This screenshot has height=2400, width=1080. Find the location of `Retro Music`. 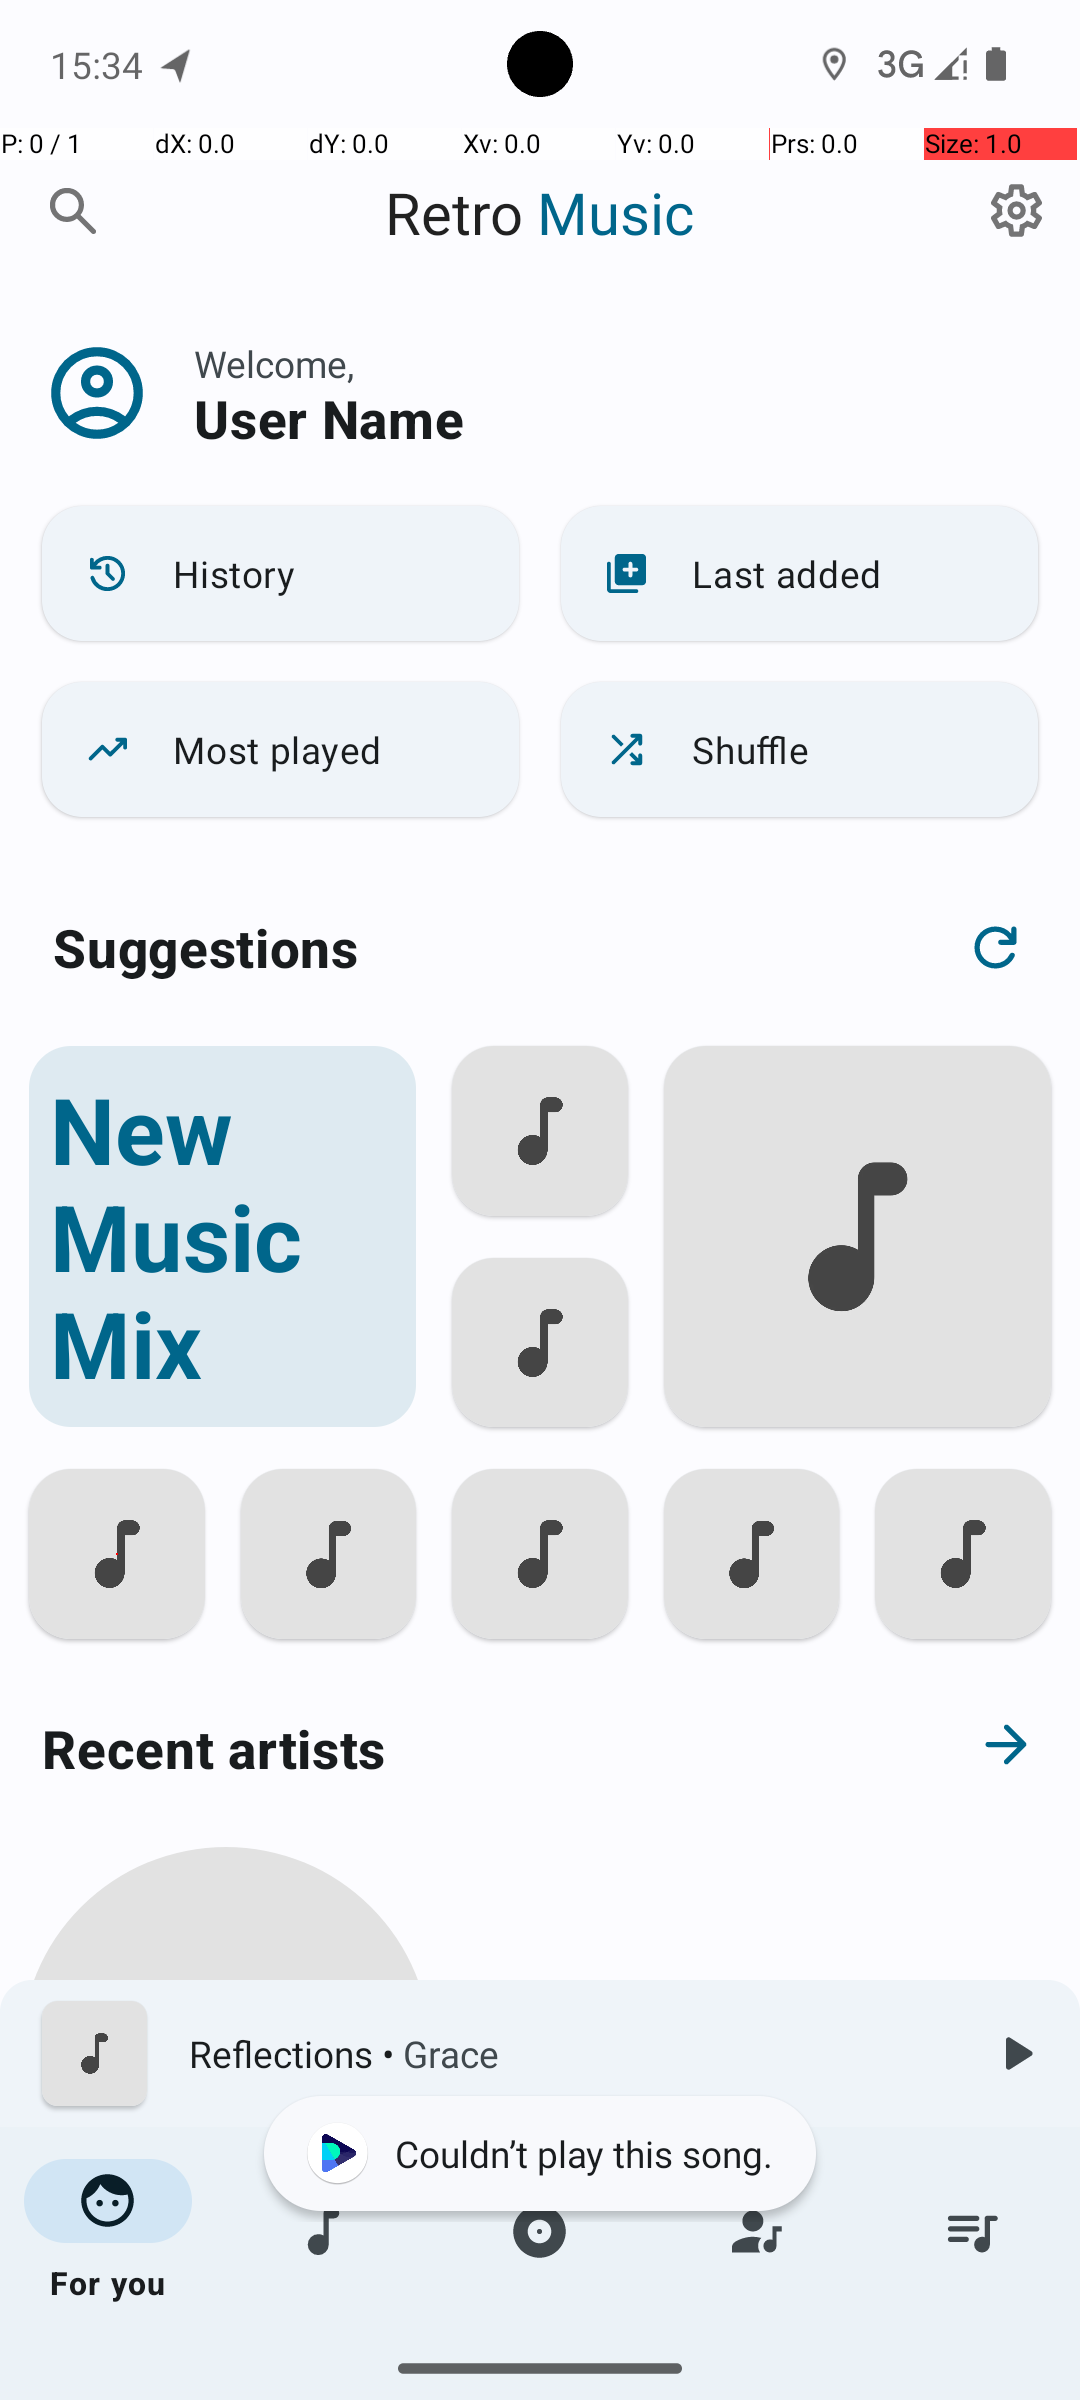

Retro Music is located at coordinates (540, 212).